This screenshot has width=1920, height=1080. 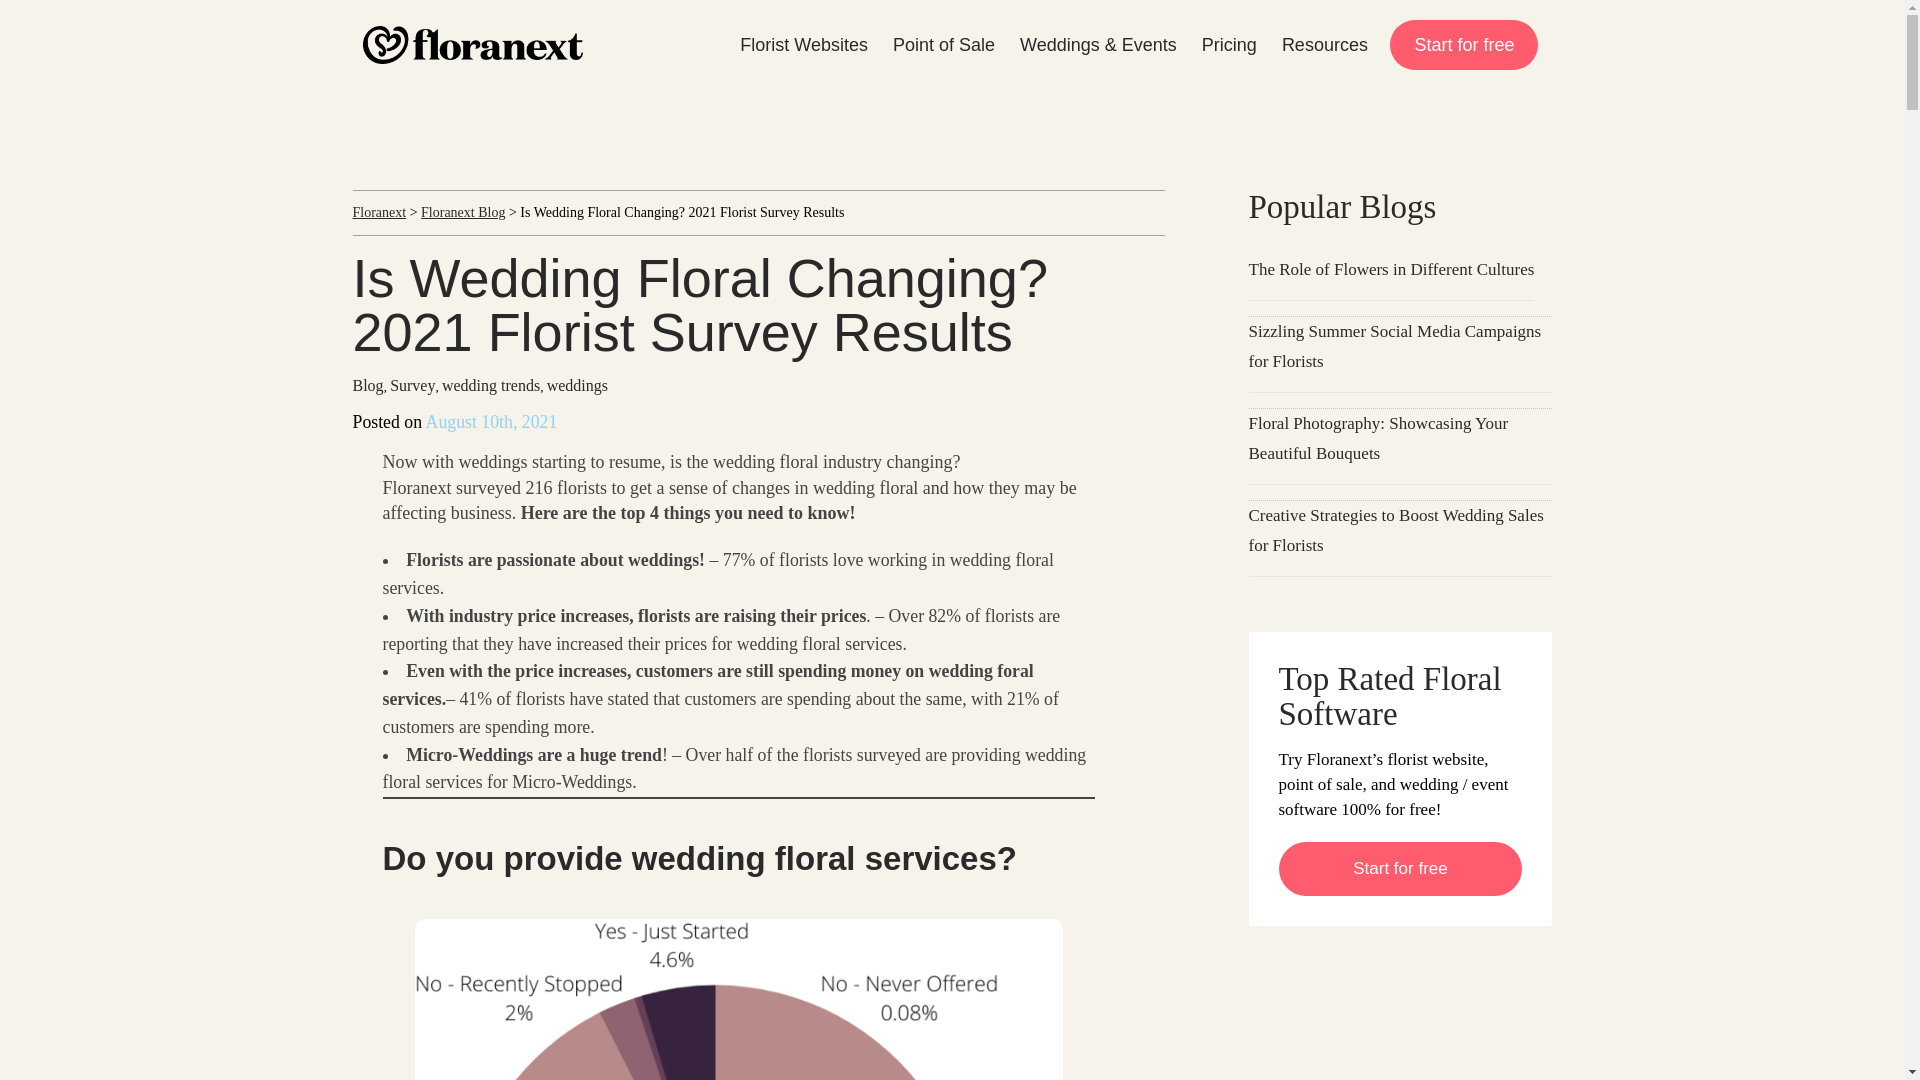 I want to click on Survey, so click(x=412, y=385).